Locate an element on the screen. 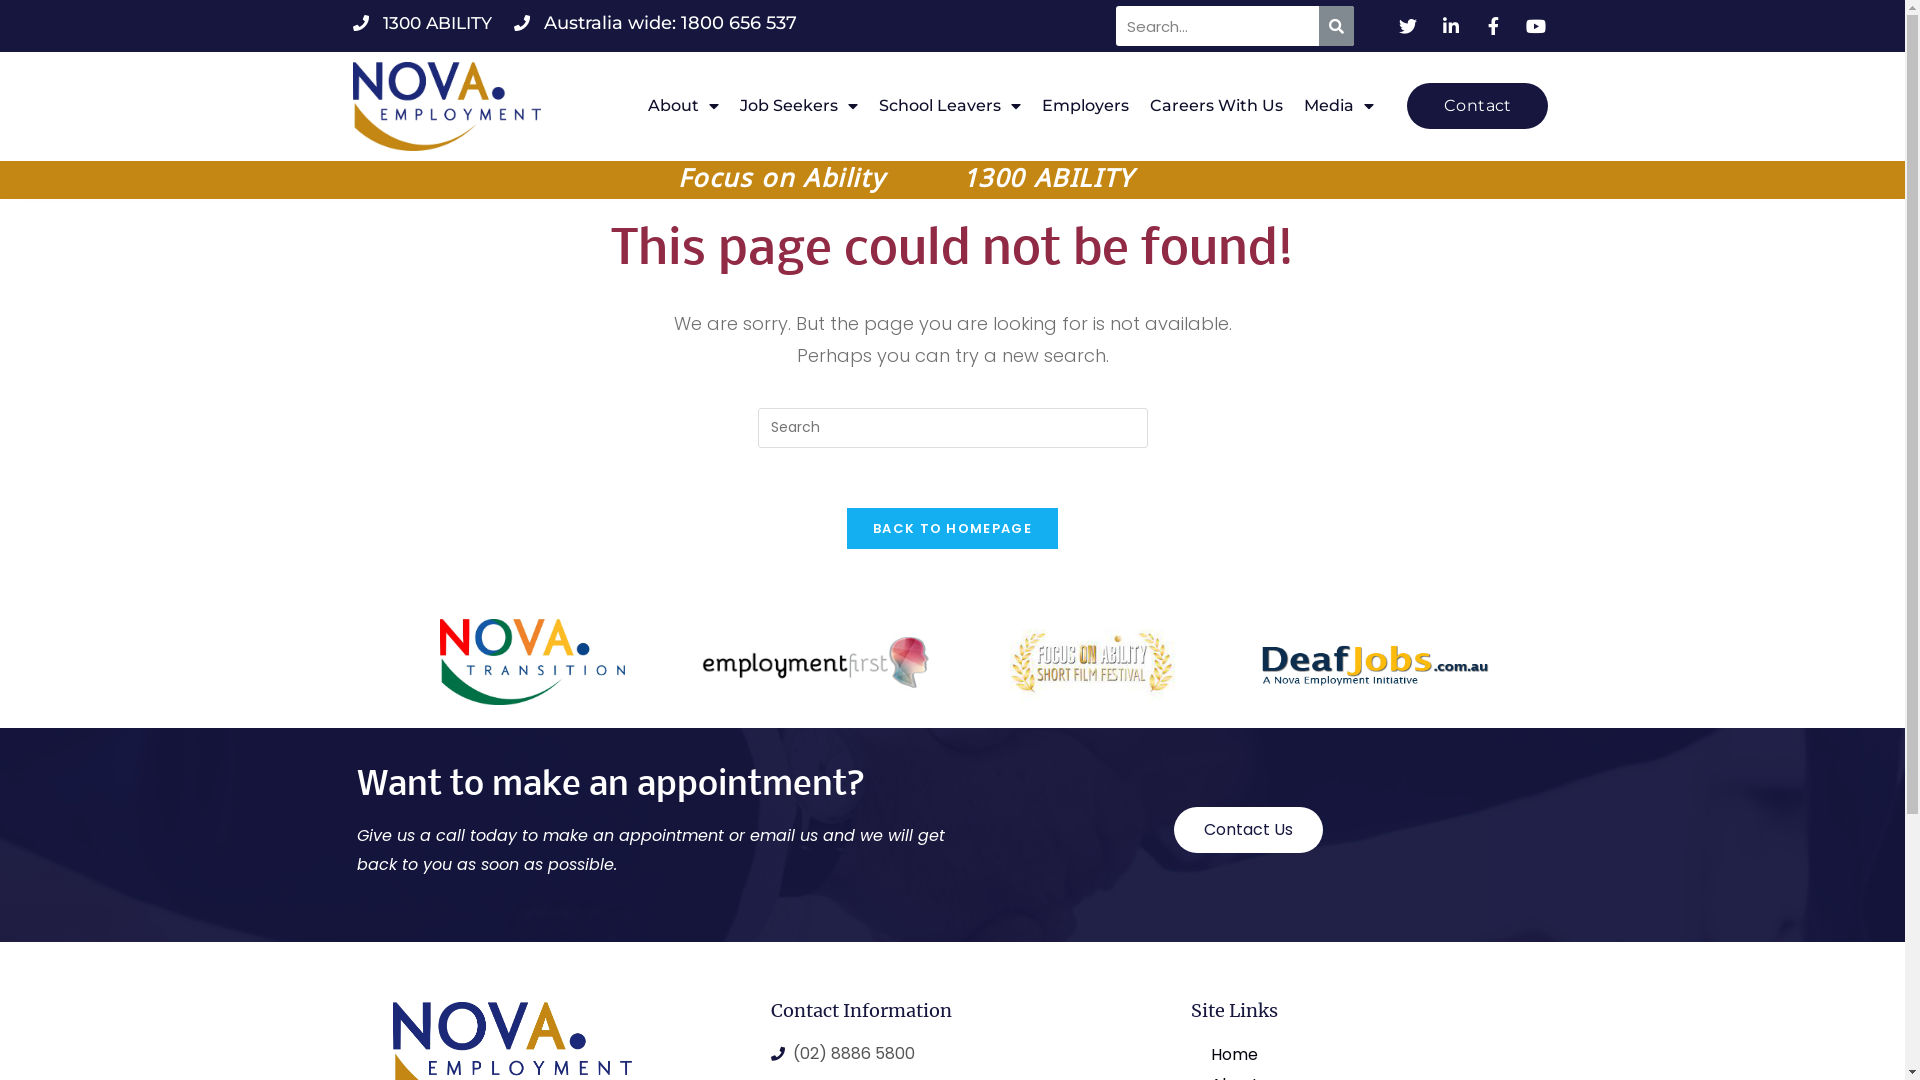 This screenshot has height=1080, width=1920. (02) 8886 5800 is located at coordinates (941, 1054).